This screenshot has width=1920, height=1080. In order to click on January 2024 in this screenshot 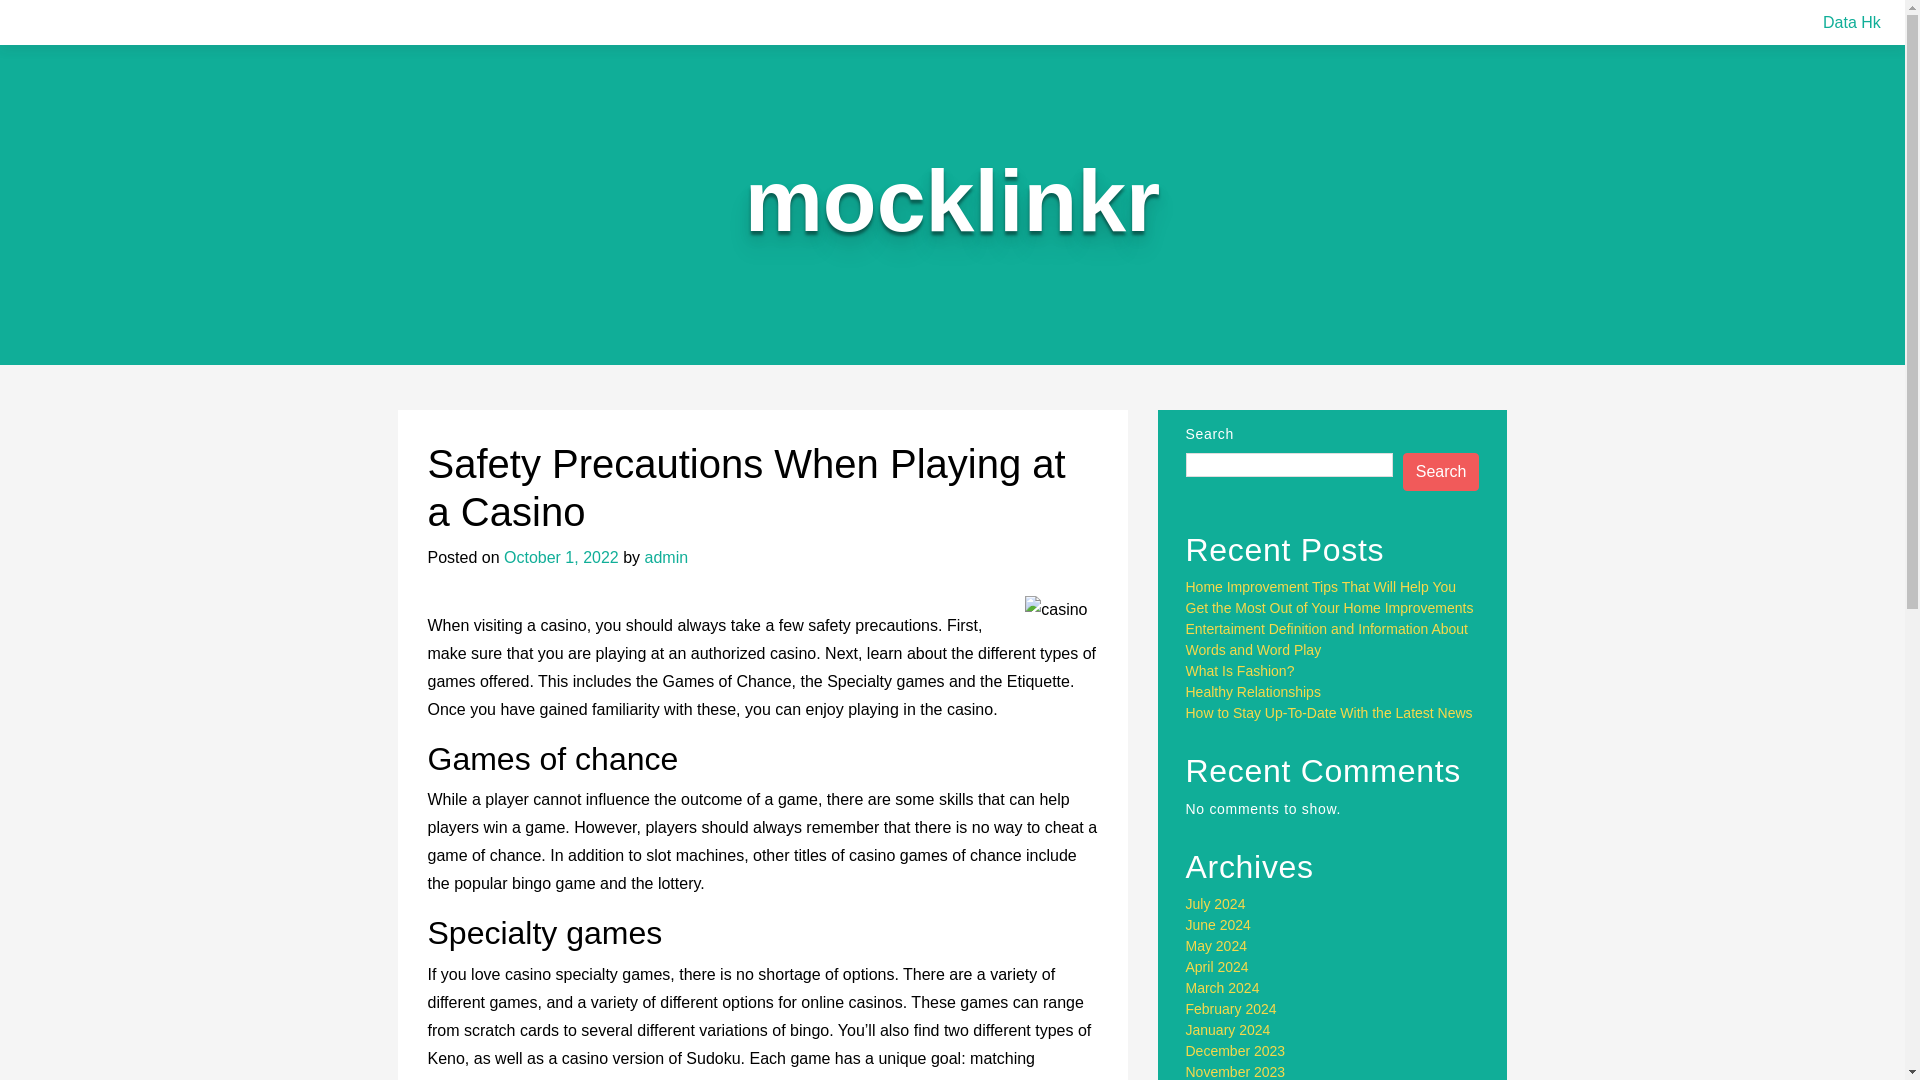, I will do `click(1228, 1029)`.